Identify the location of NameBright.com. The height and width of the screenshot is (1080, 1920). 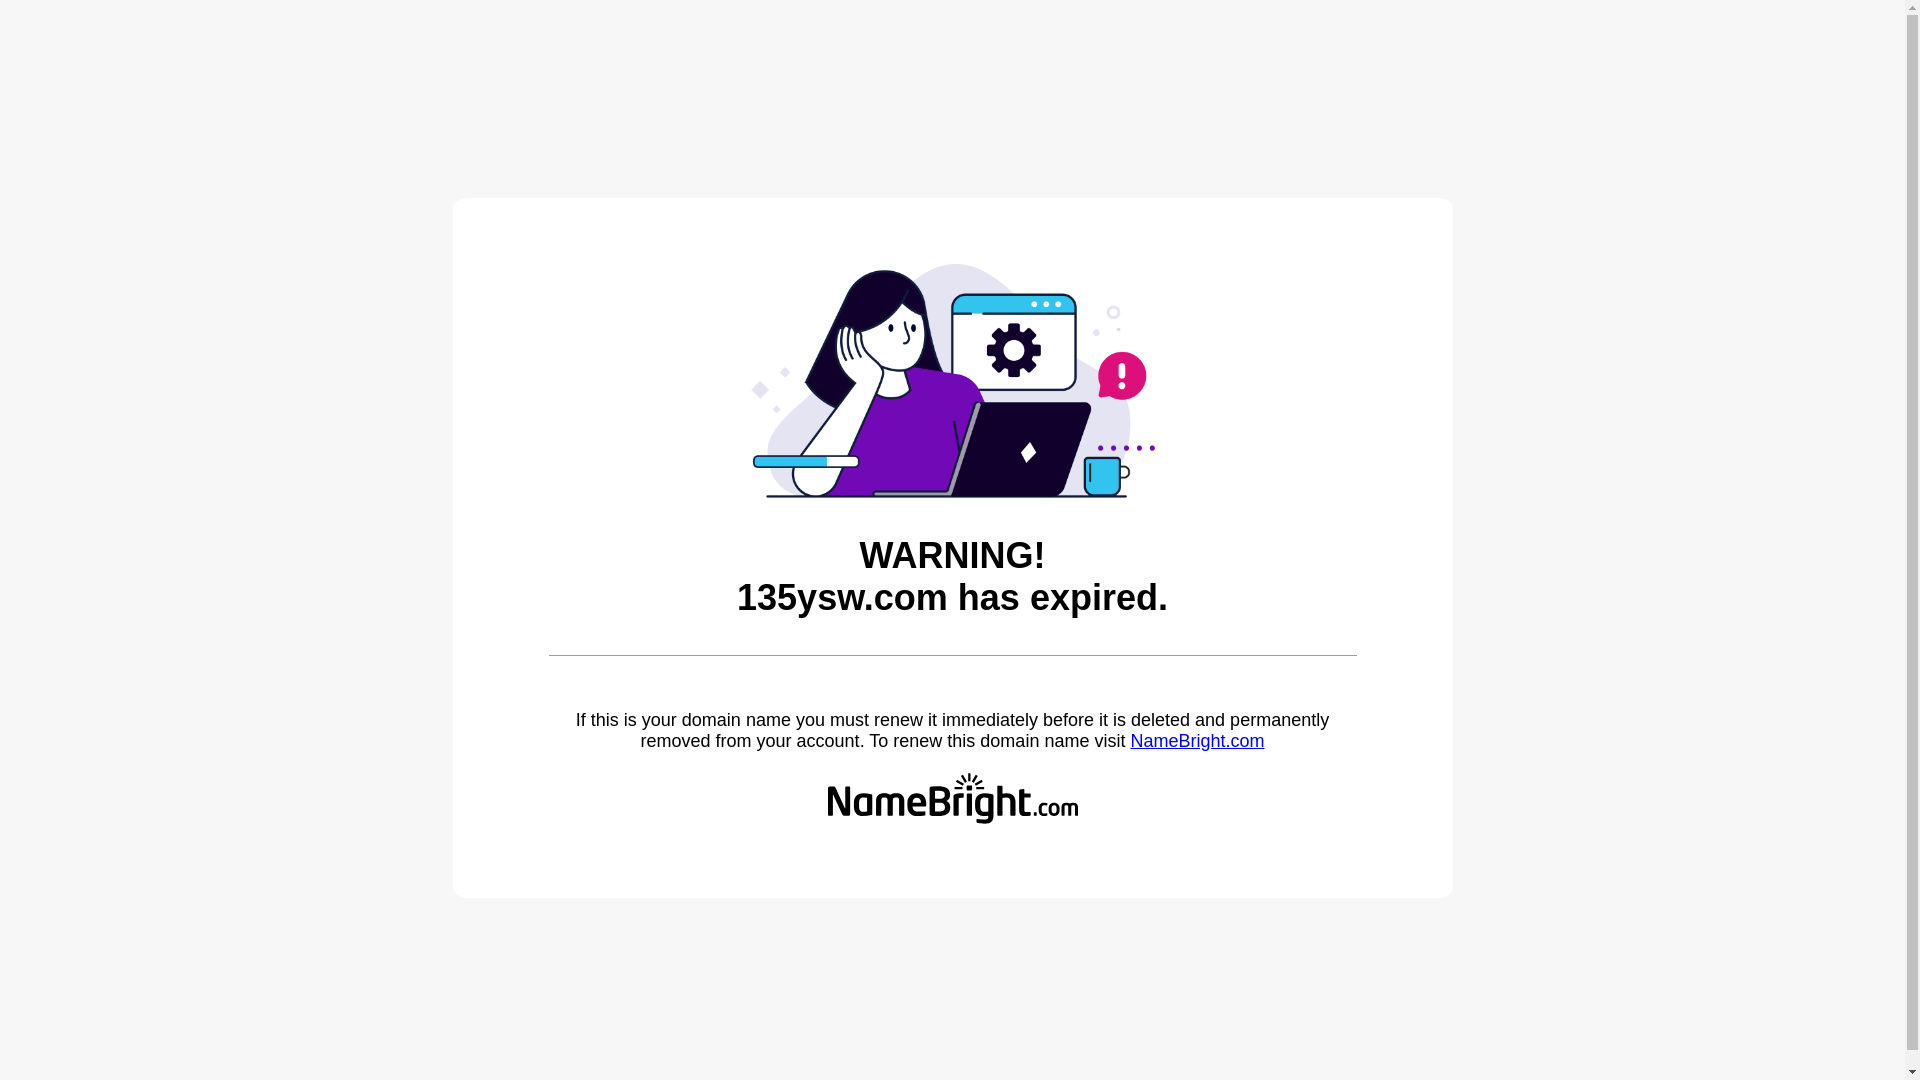
(1197, 741).